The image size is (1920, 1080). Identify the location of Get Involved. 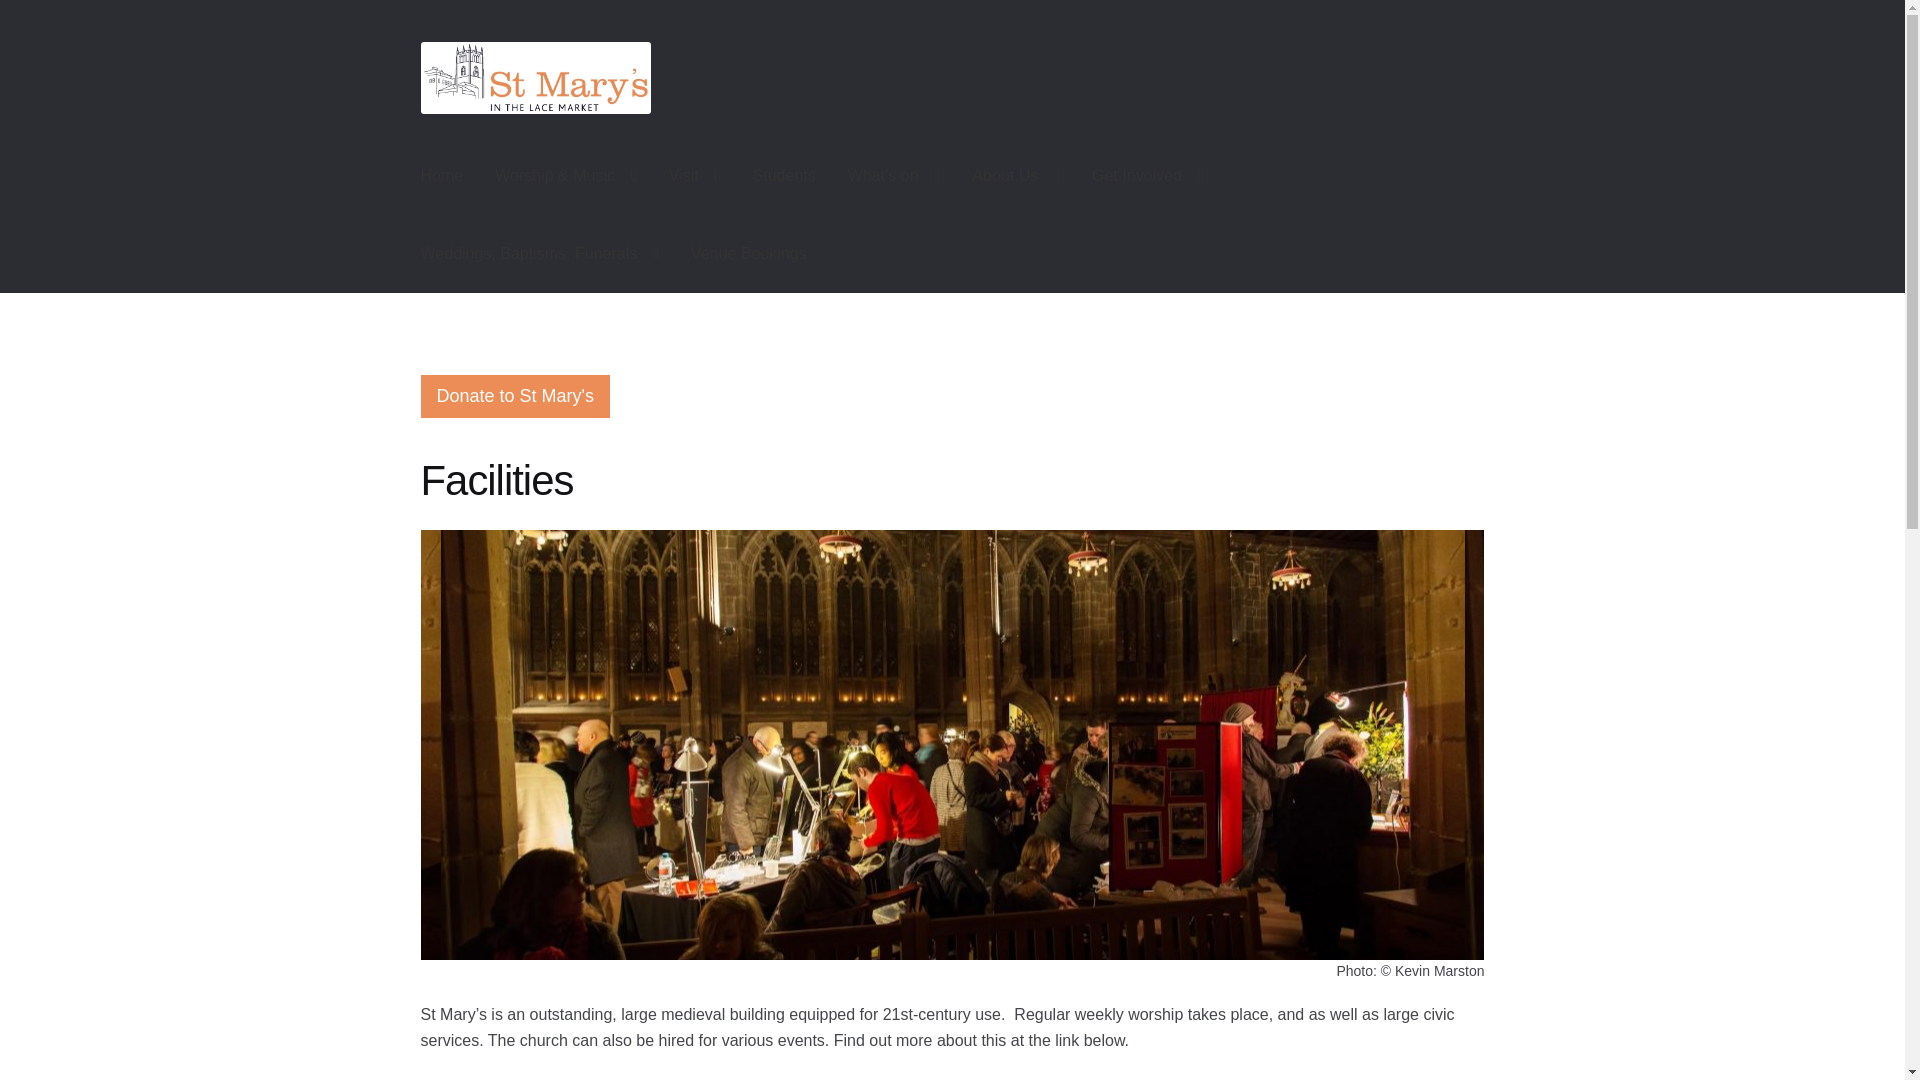
(1147, 176).